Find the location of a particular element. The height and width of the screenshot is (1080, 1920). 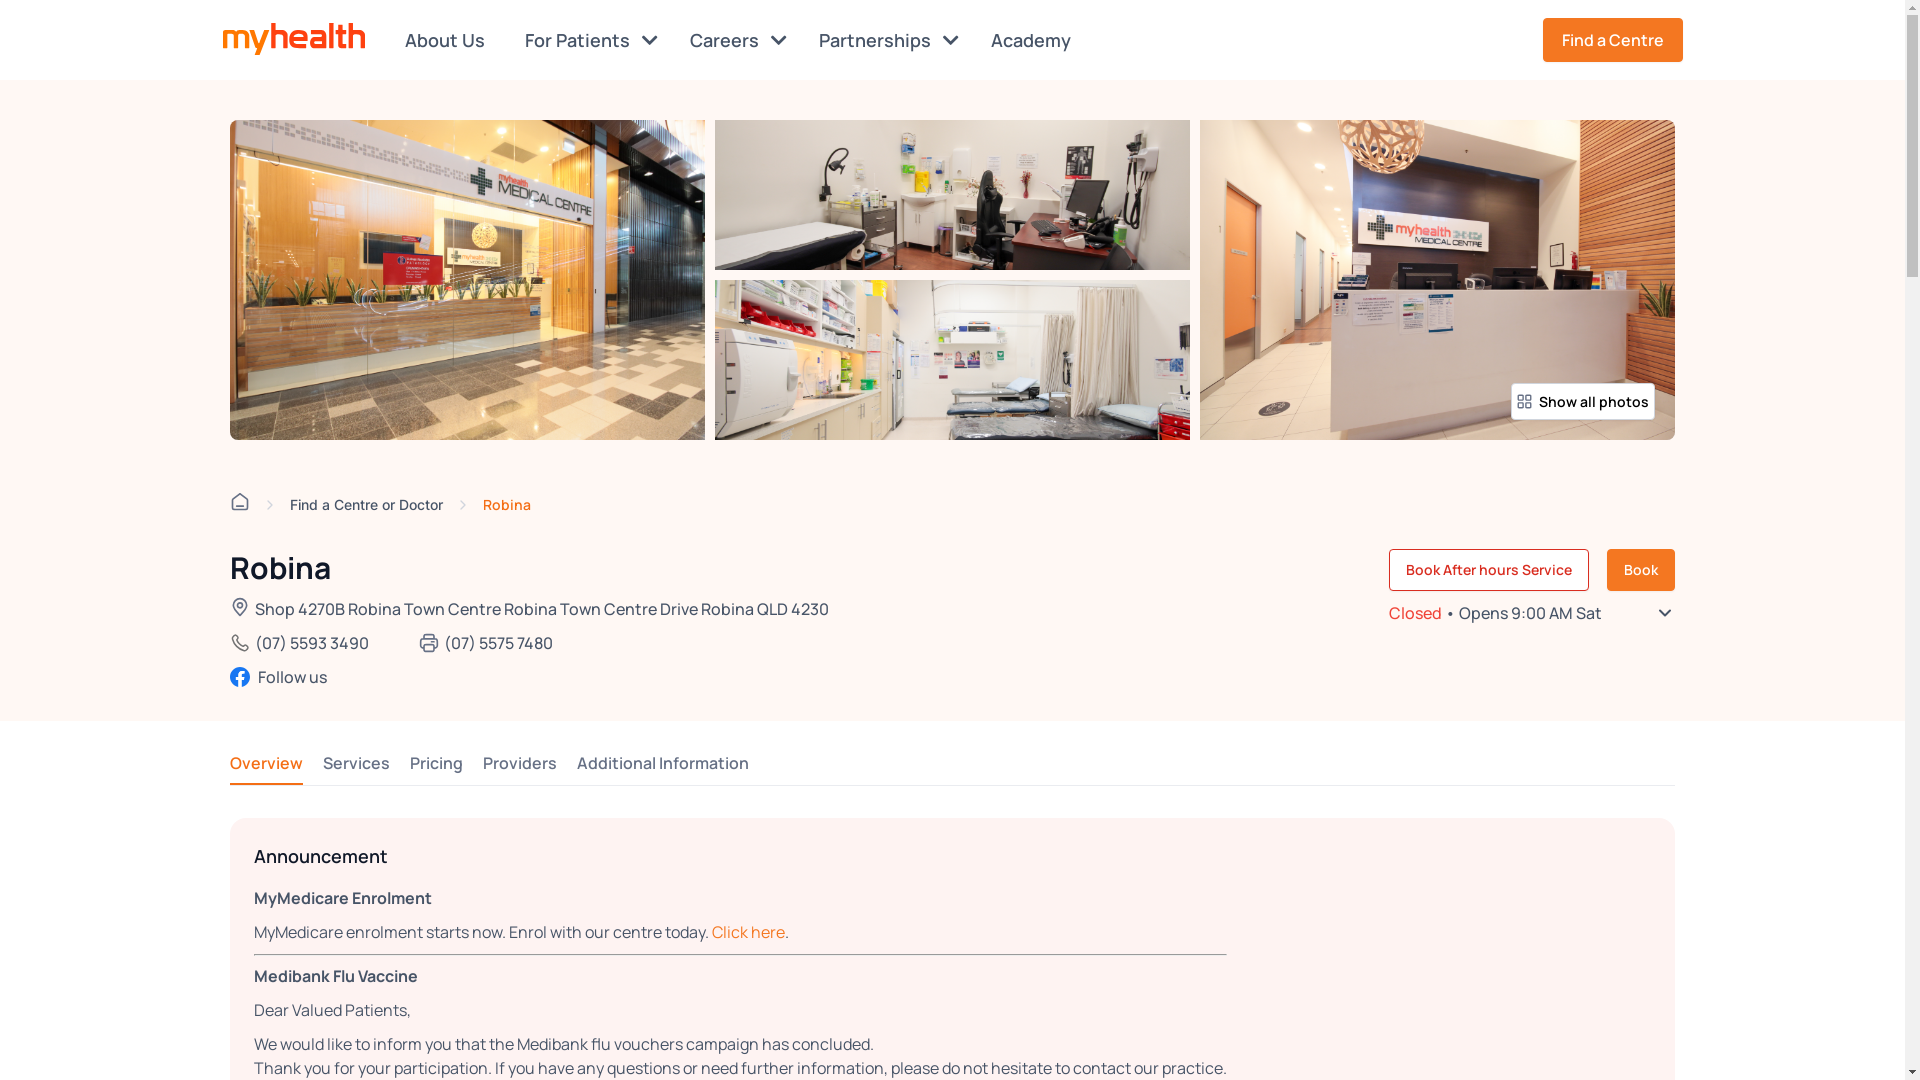

Click here is located at coordinates (748, 932).